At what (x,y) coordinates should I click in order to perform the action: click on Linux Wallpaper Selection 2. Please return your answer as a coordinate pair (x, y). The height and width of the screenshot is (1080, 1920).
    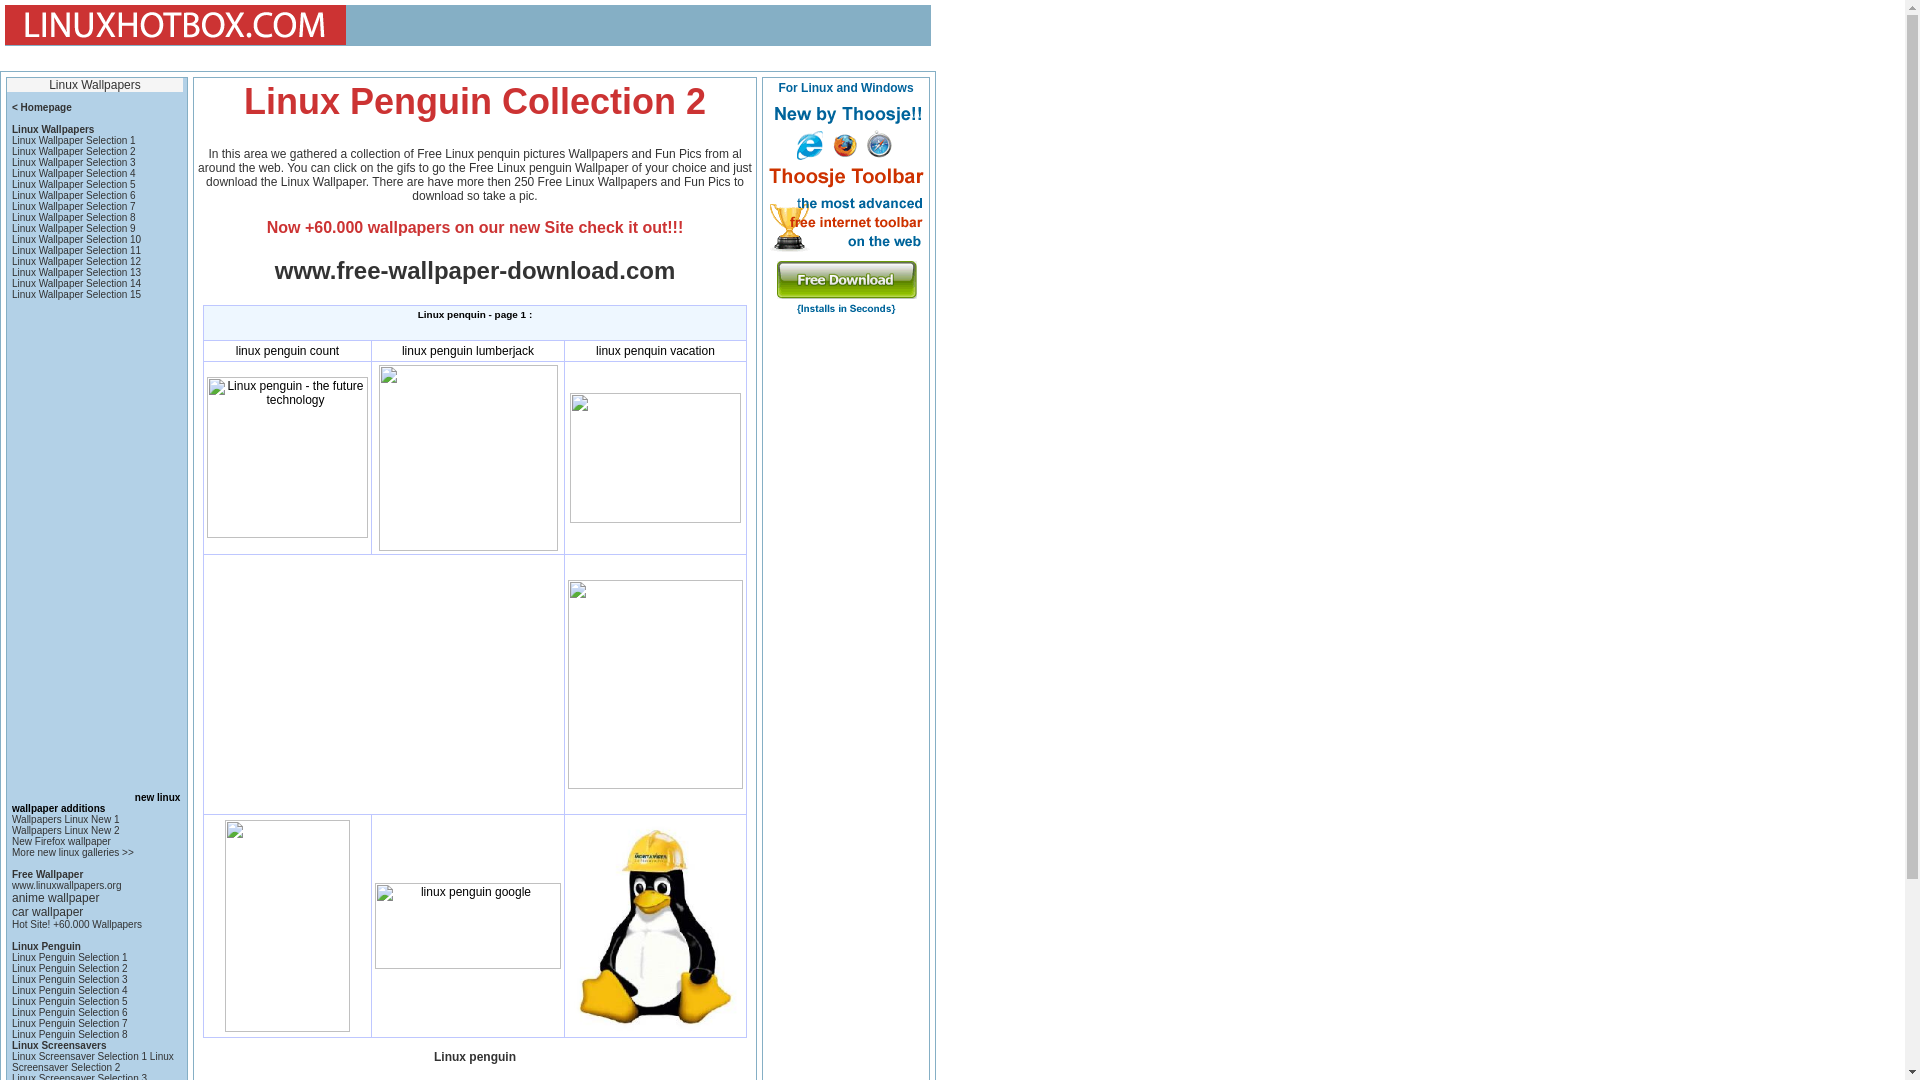
    Looking at the image, I should click on (74, 150).